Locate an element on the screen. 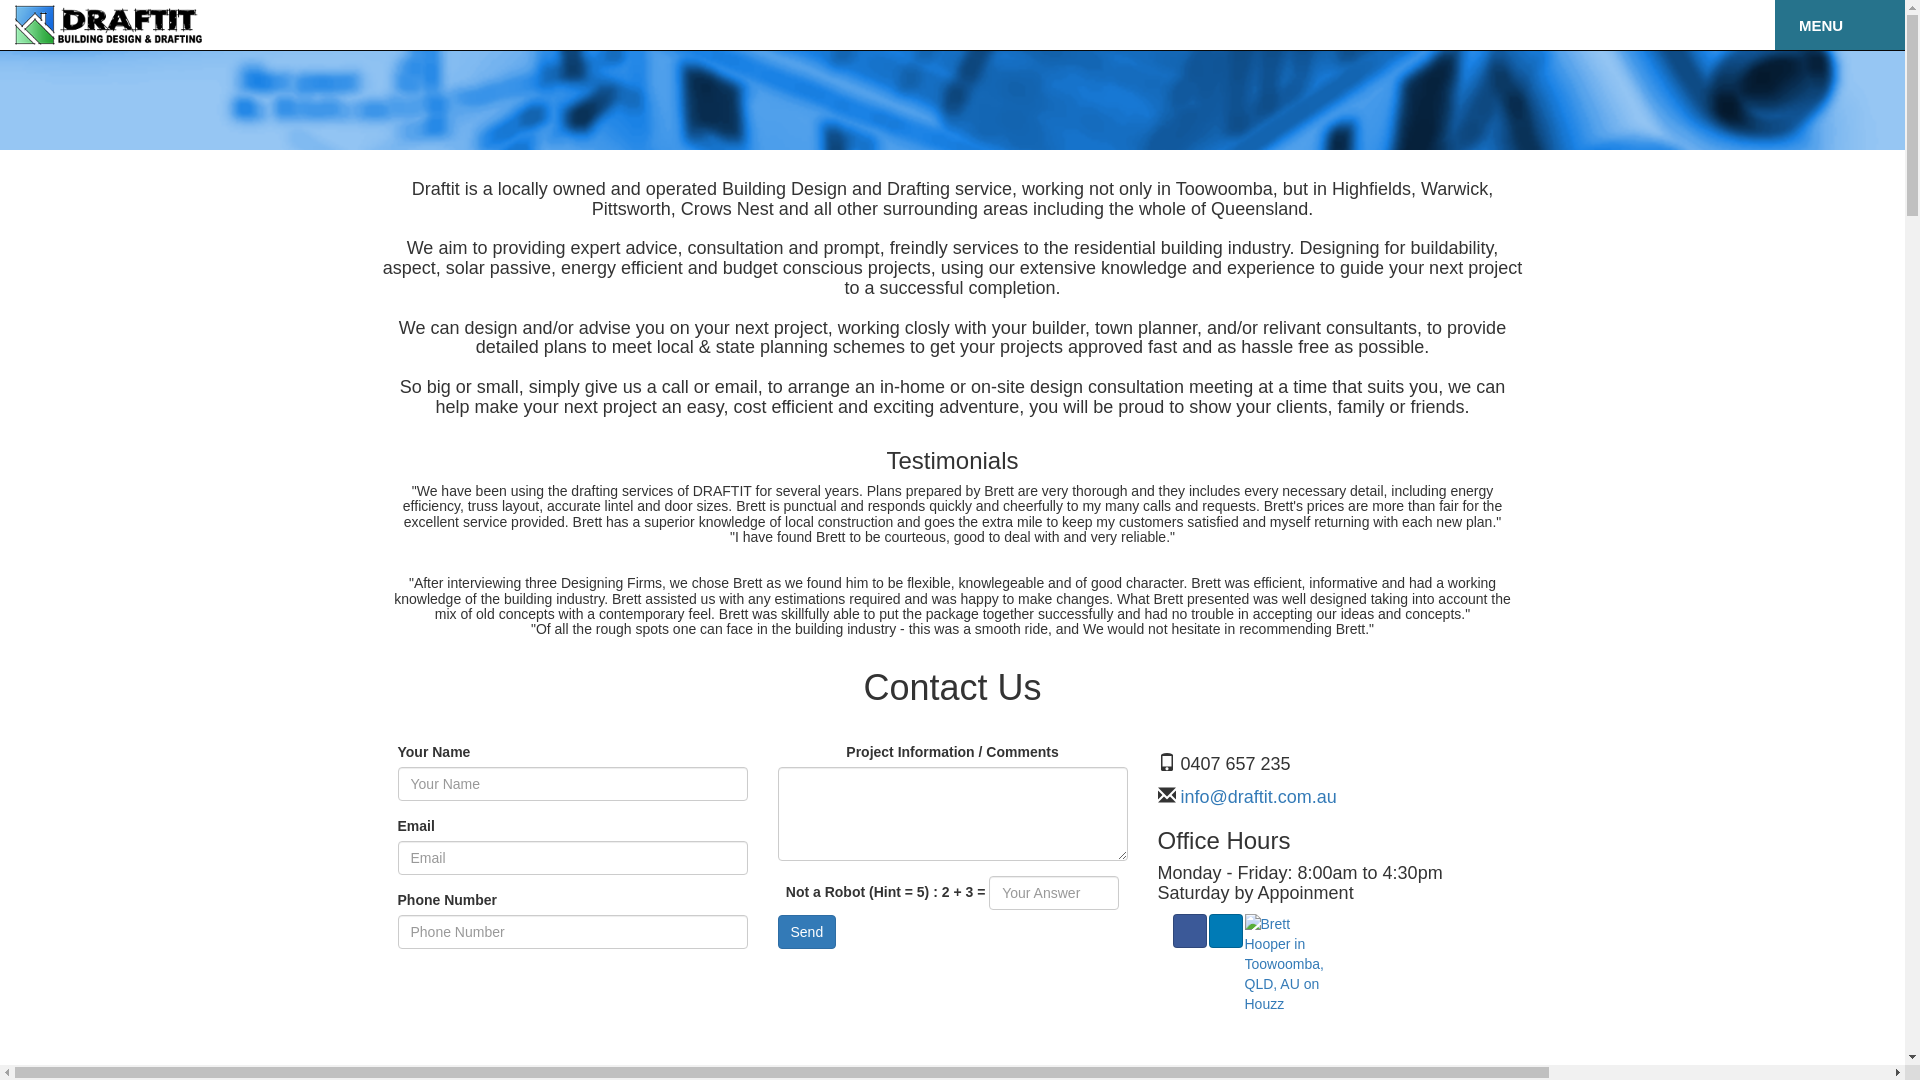  LinkedIn is located at coordinates (1225, 931).